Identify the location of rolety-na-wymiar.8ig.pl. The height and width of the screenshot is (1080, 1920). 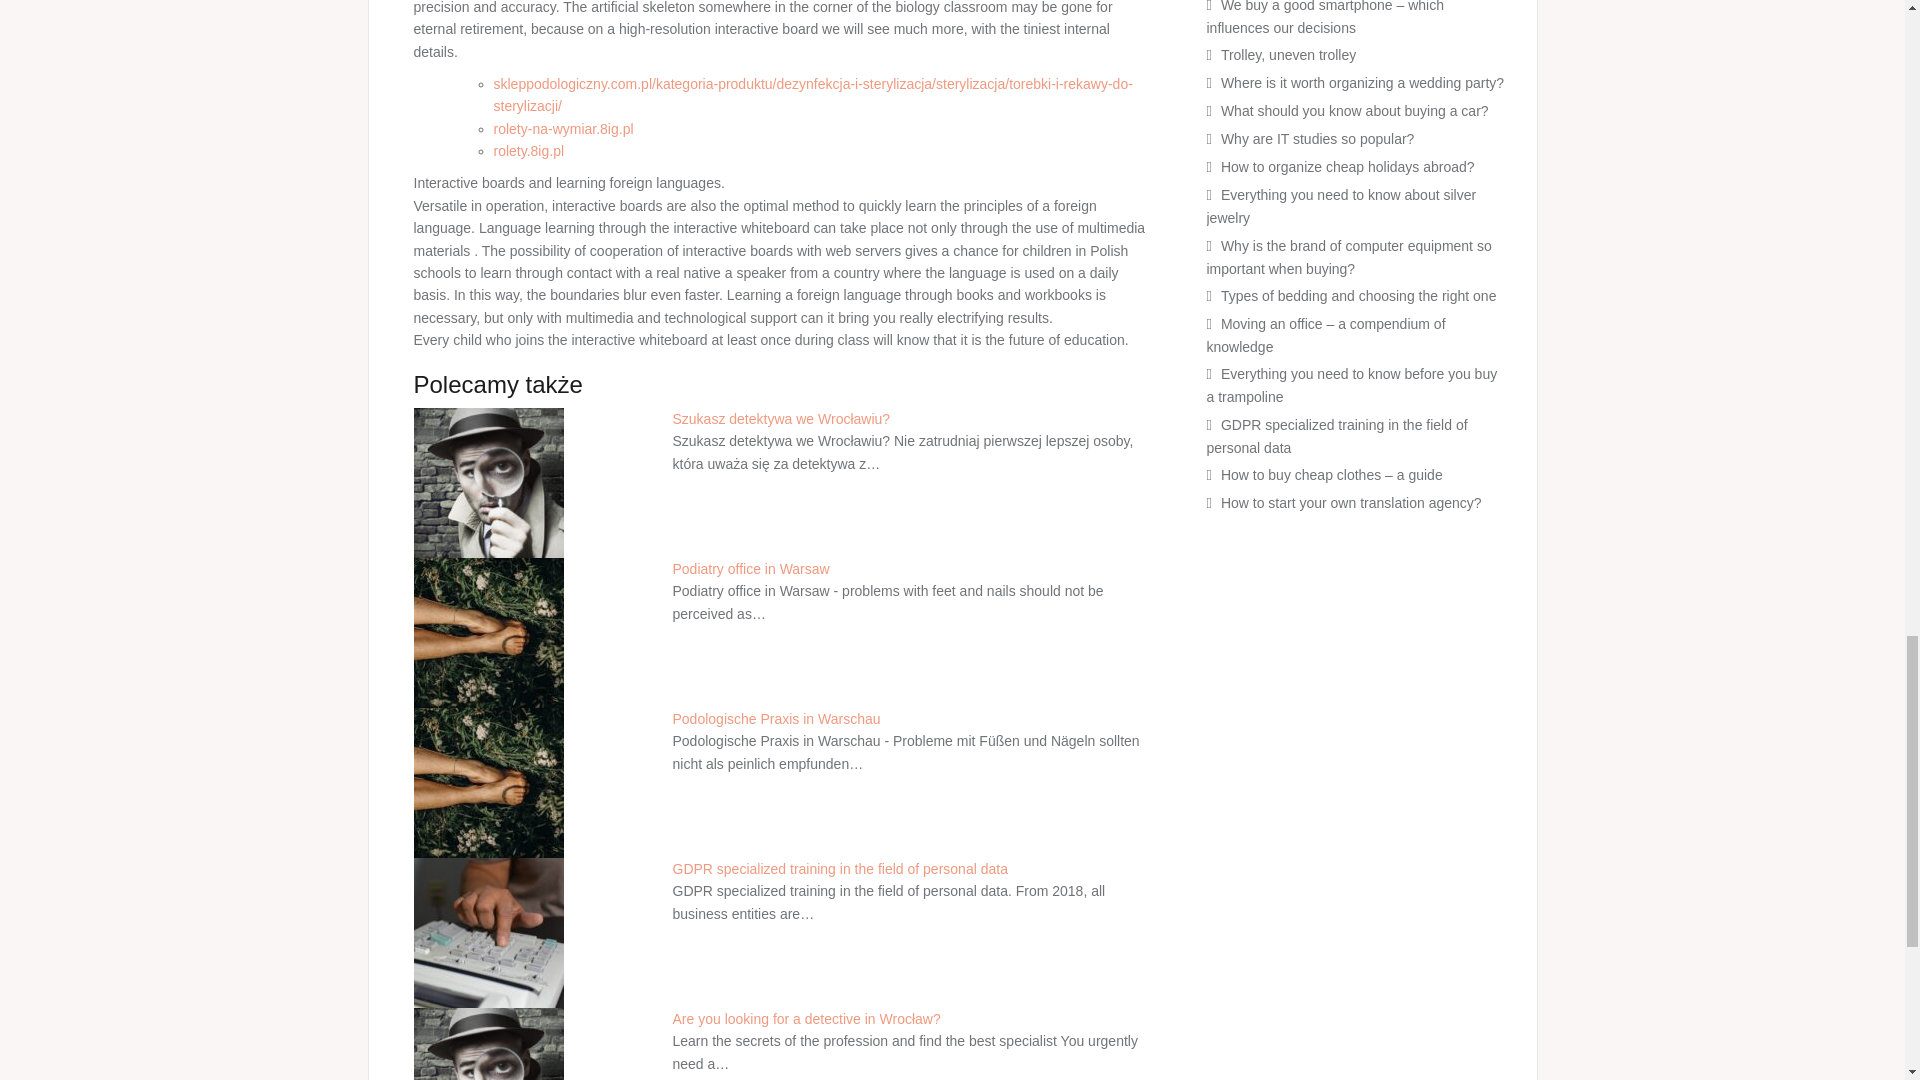
(563, 128).